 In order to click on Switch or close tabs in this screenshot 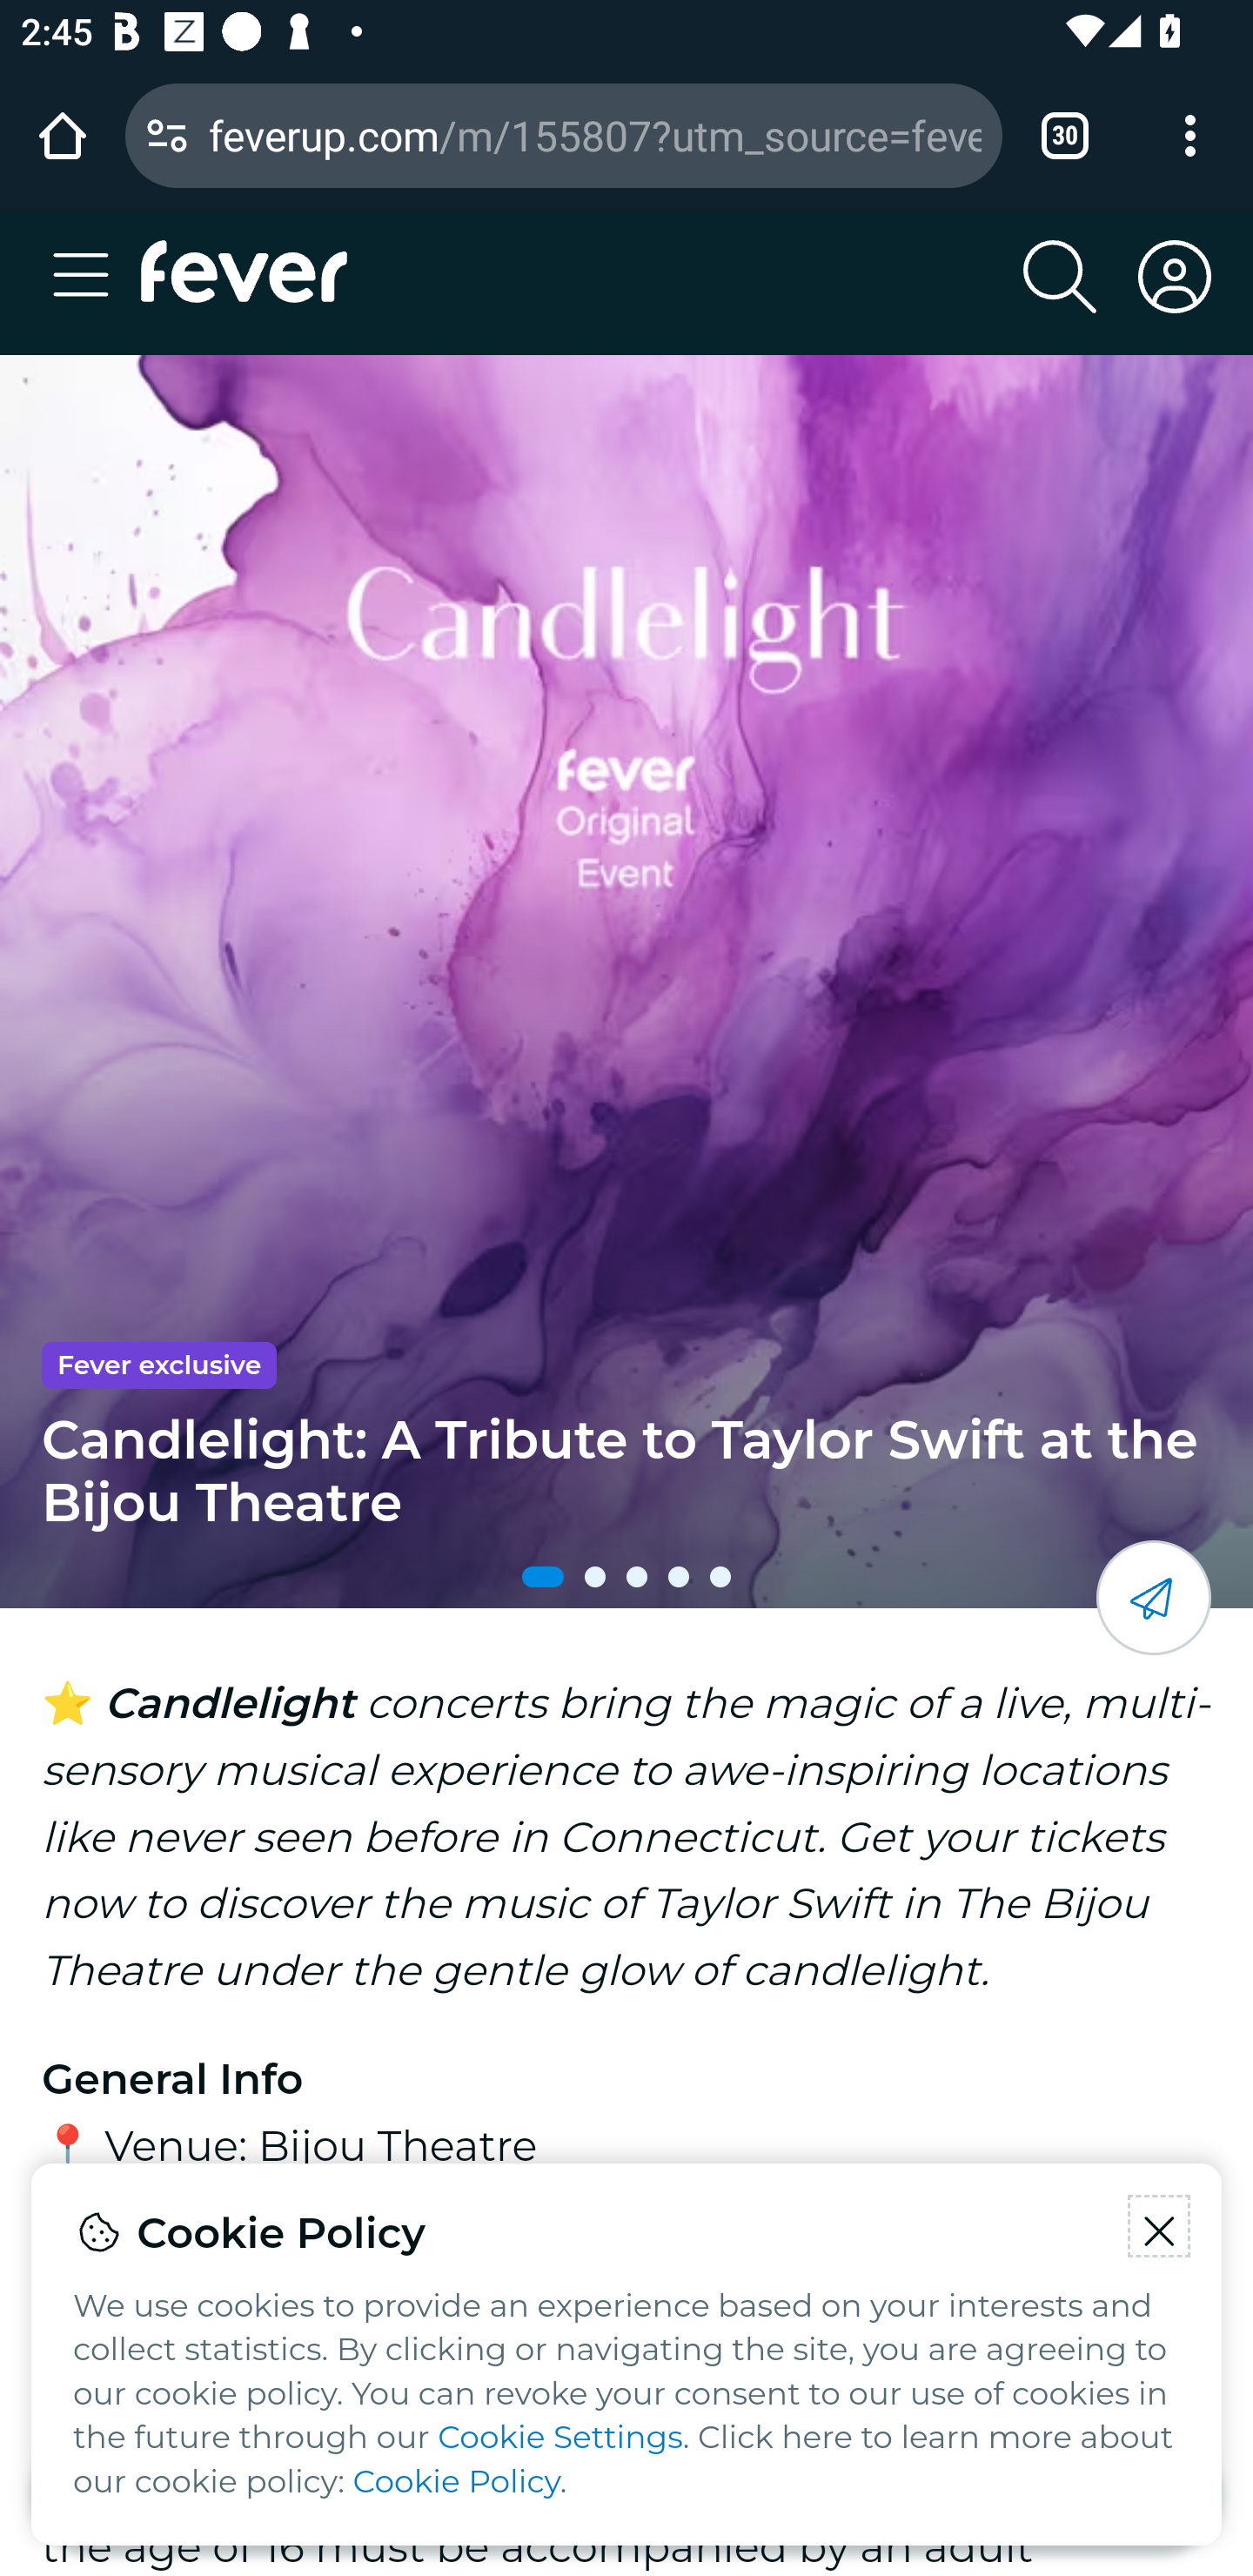, I will do `click(1065, 135)`.